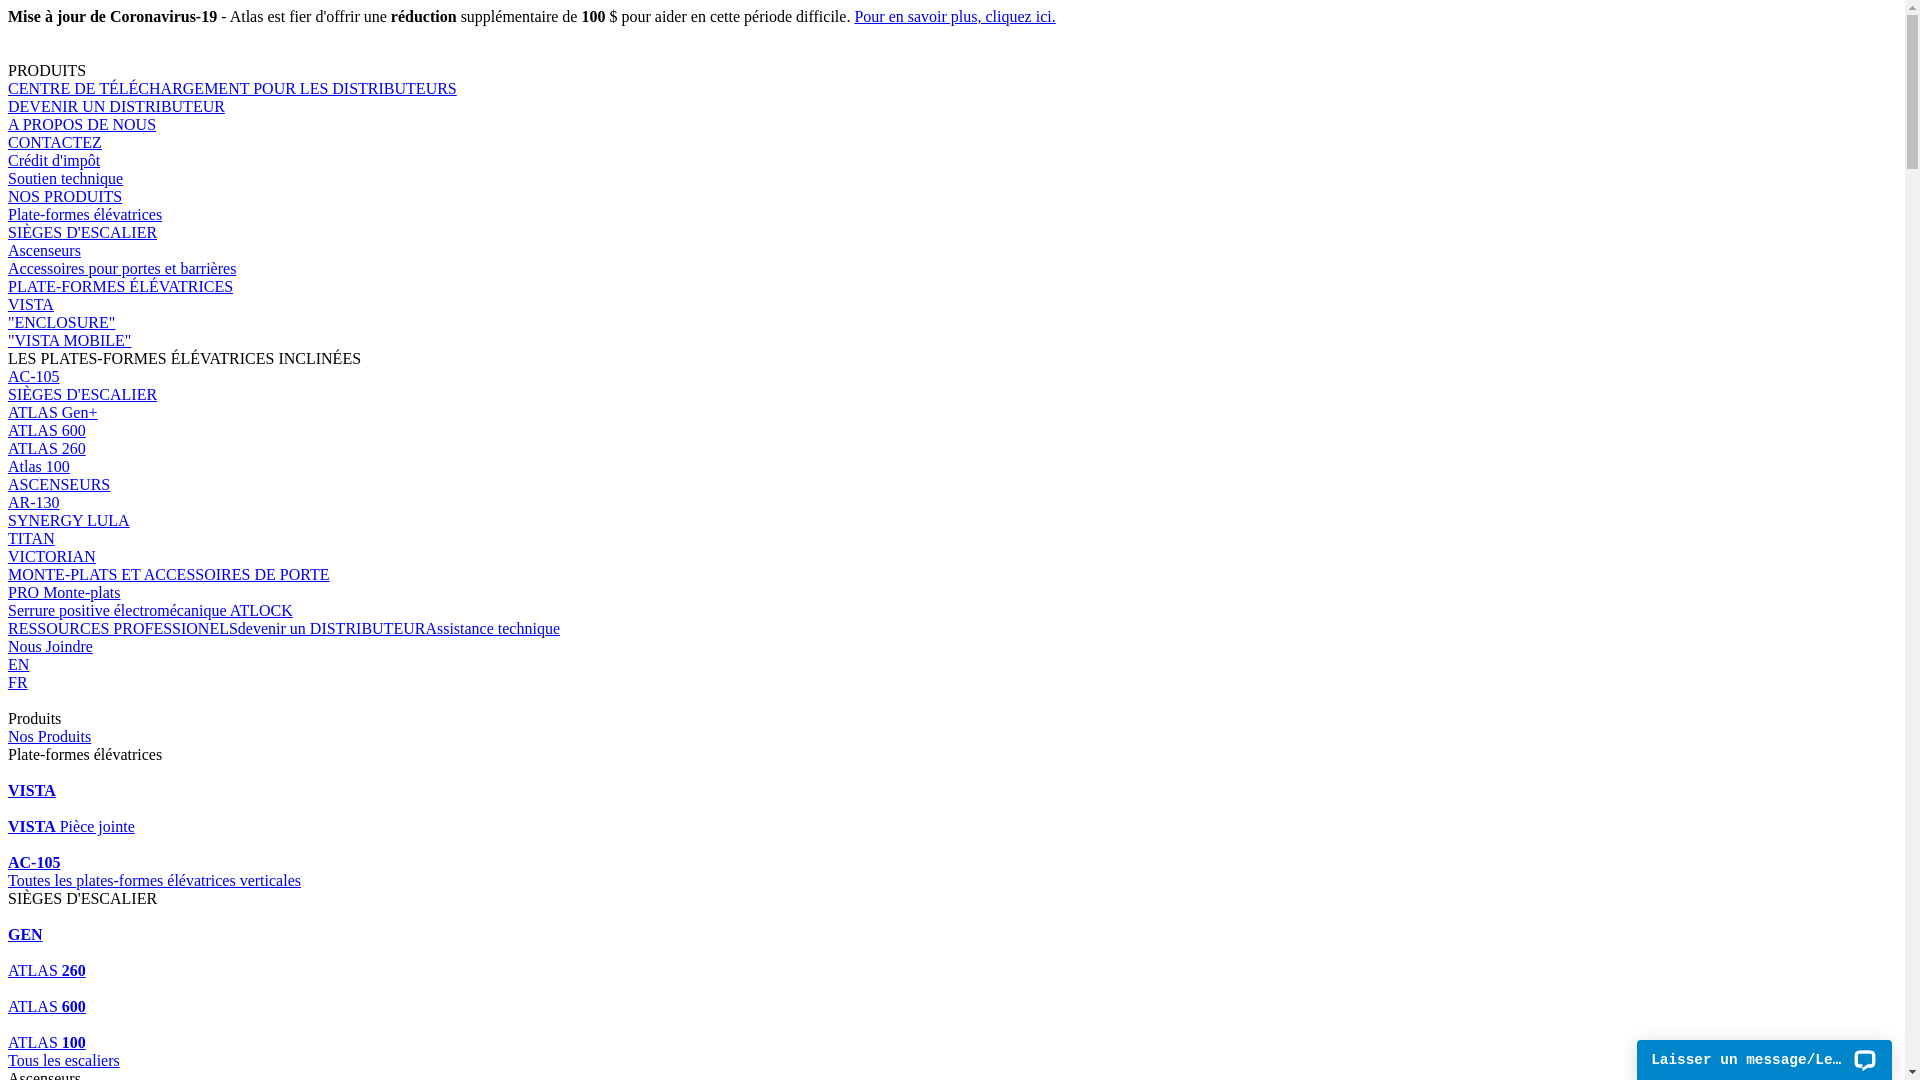 This screenshot has width=1920, height=1080. Describe the element at coordinates (954, 16) in the screenshot. I see `Pour en savoir plus, cliquez ici.` at that location.